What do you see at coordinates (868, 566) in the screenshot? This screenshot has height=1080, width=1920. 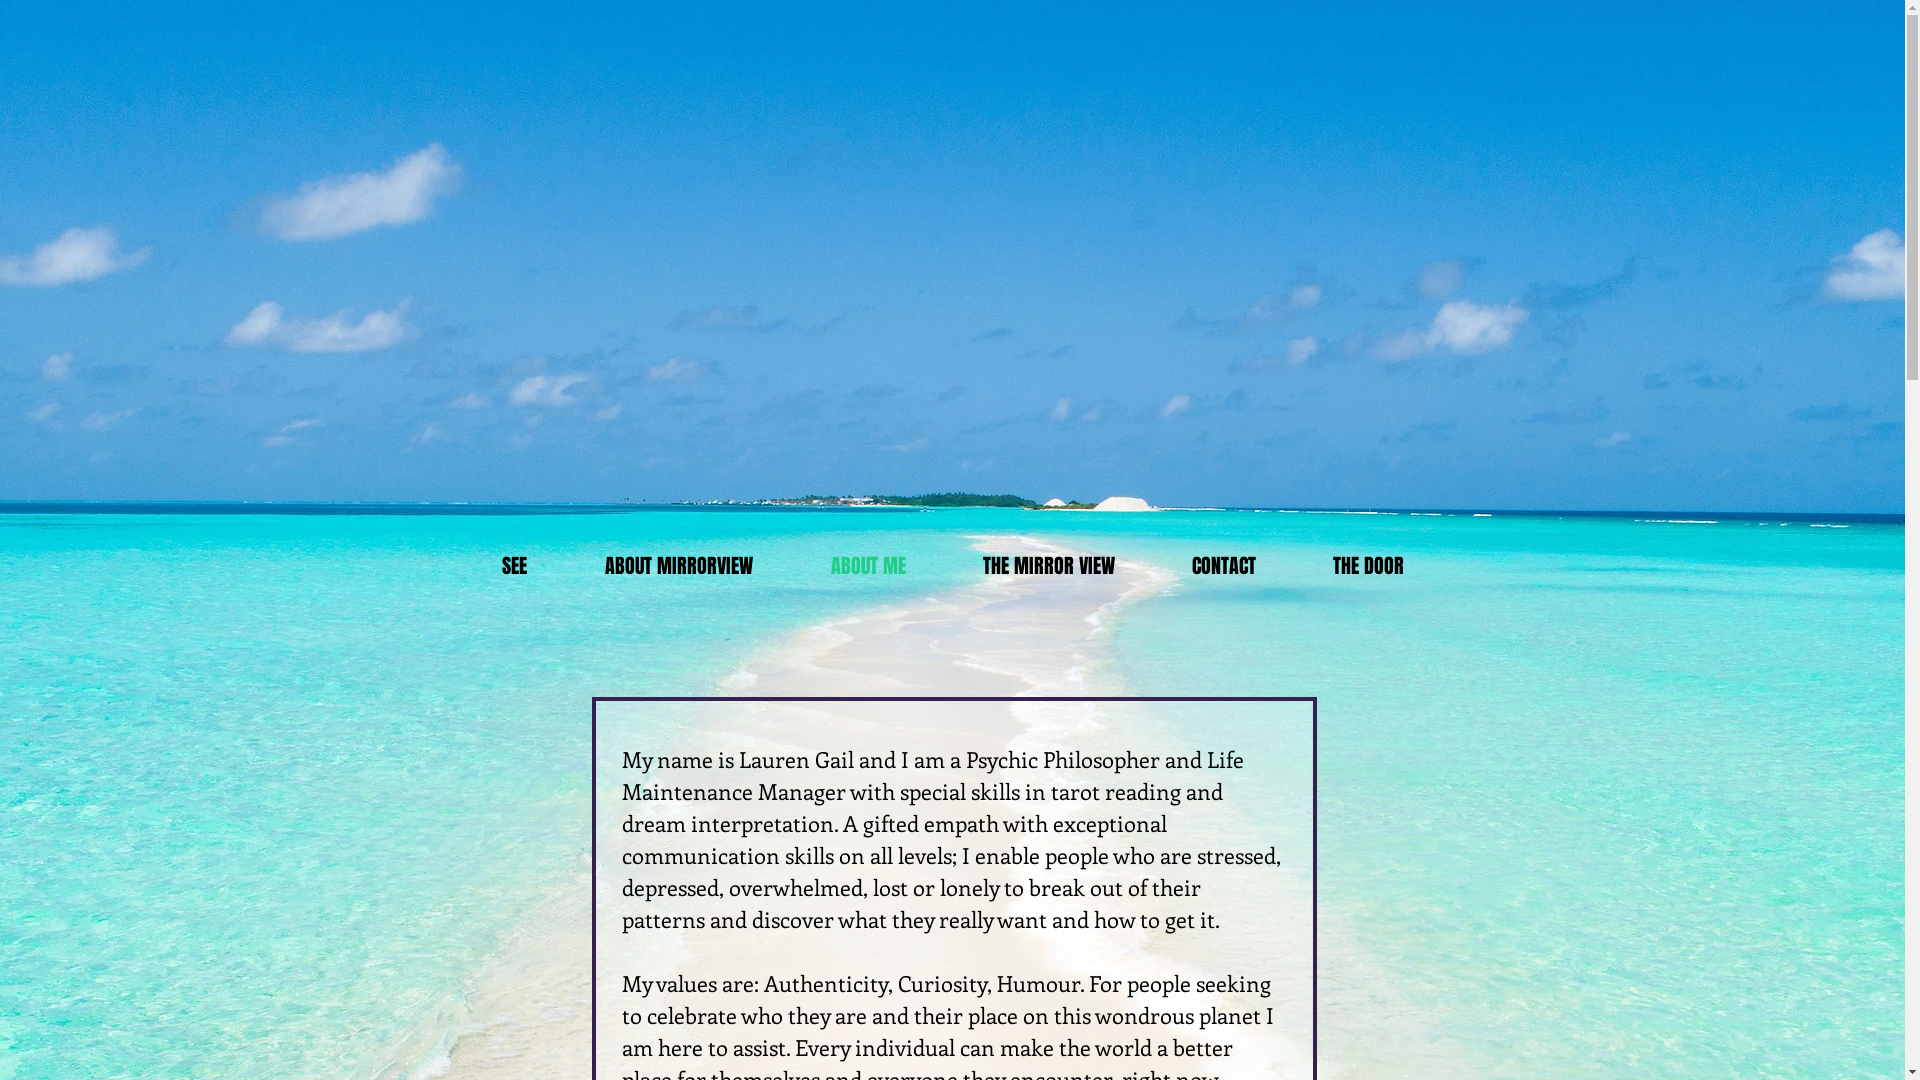 I see `ABOUT ME` at bounding box center [868, 566].